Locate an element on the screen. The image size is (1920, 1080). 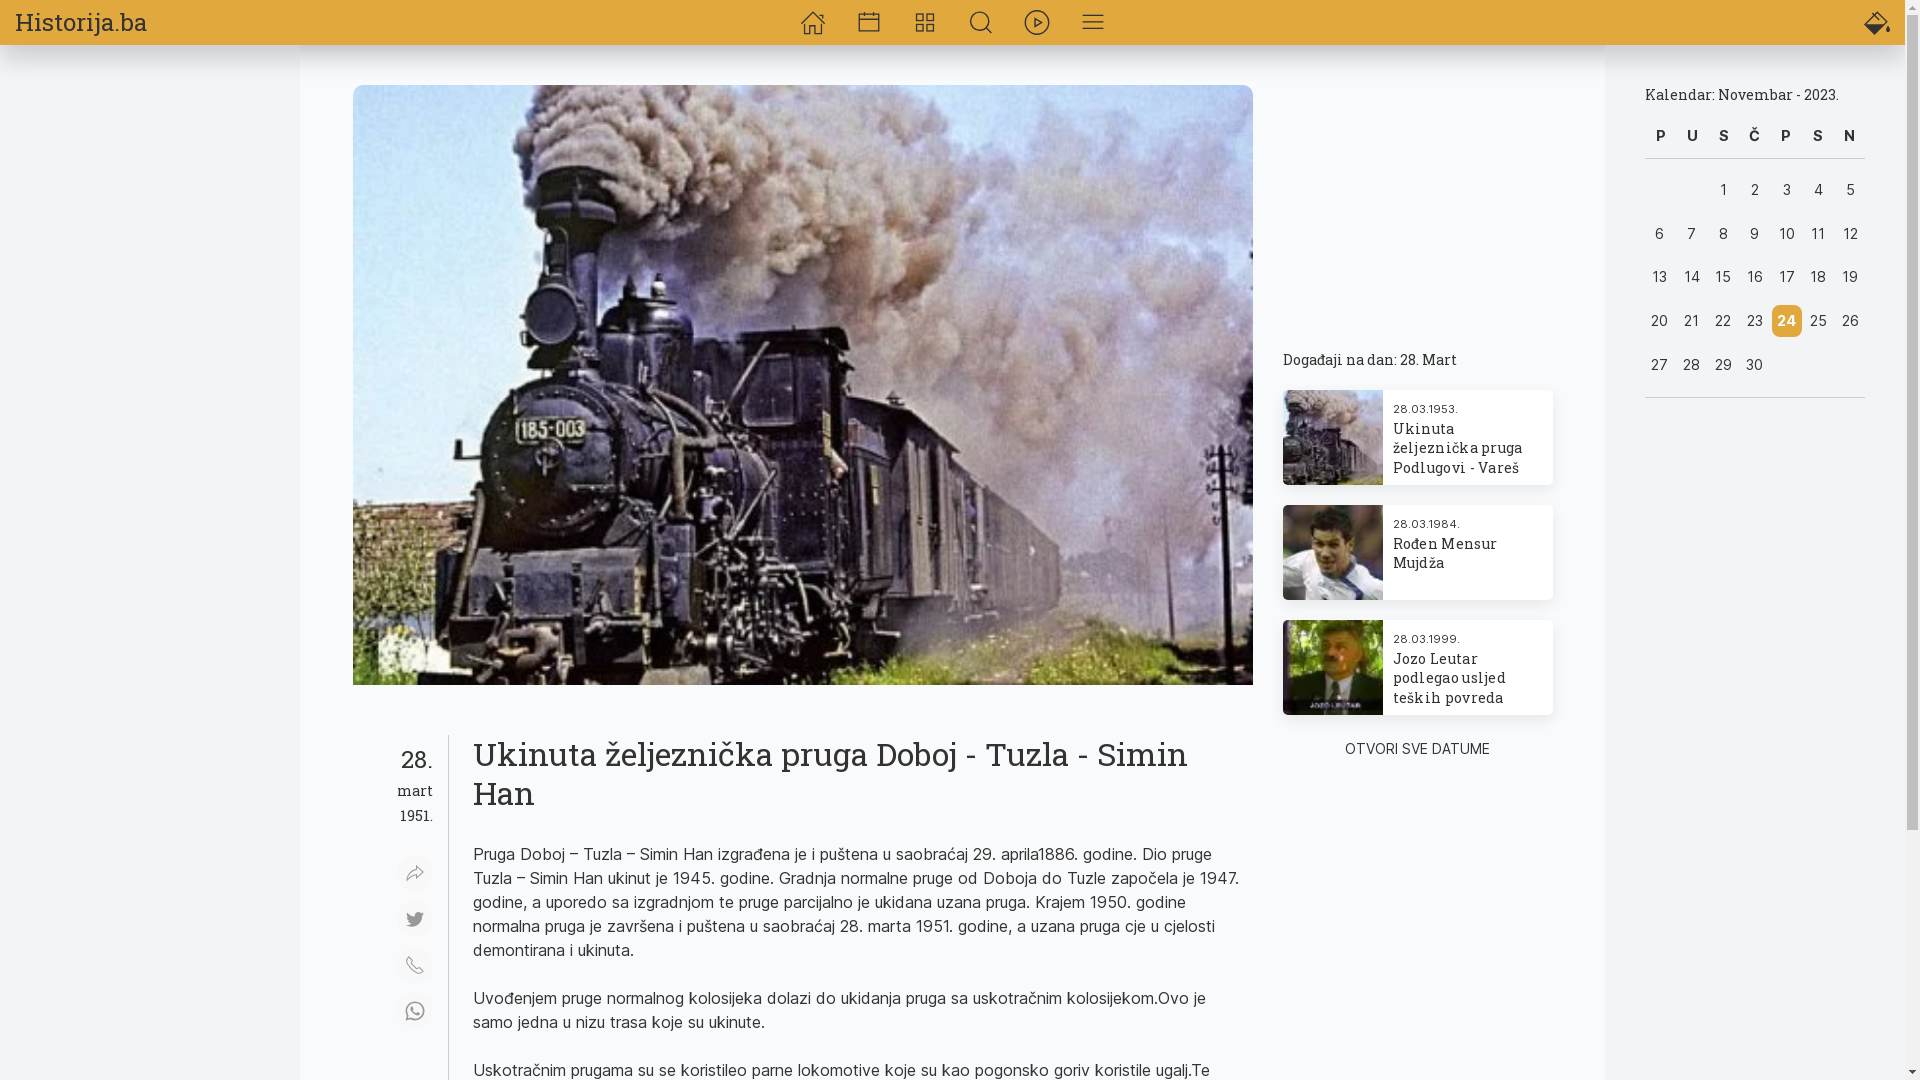
22 is located at coordinates (1723, 321).